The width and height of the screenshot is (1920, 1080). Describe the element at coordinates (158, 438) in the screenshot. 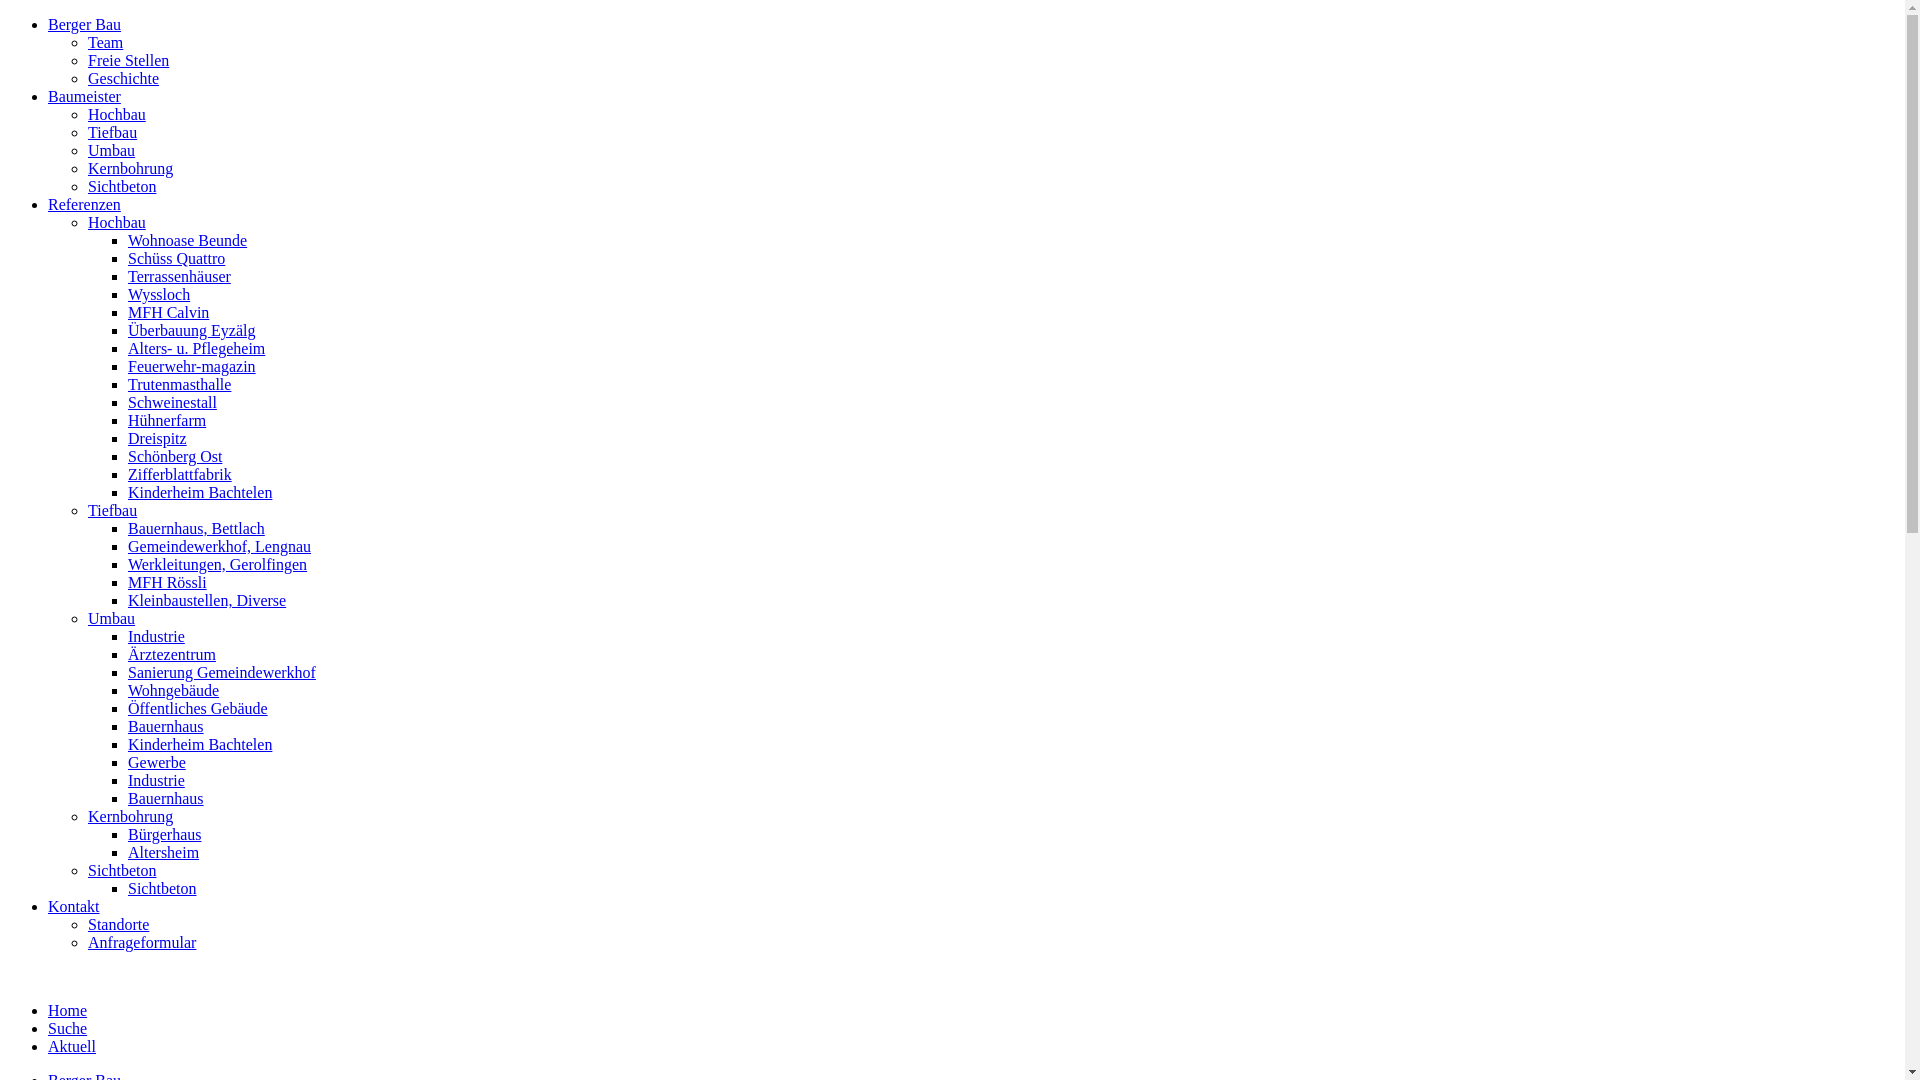

I see `Dreispitz` at that location.